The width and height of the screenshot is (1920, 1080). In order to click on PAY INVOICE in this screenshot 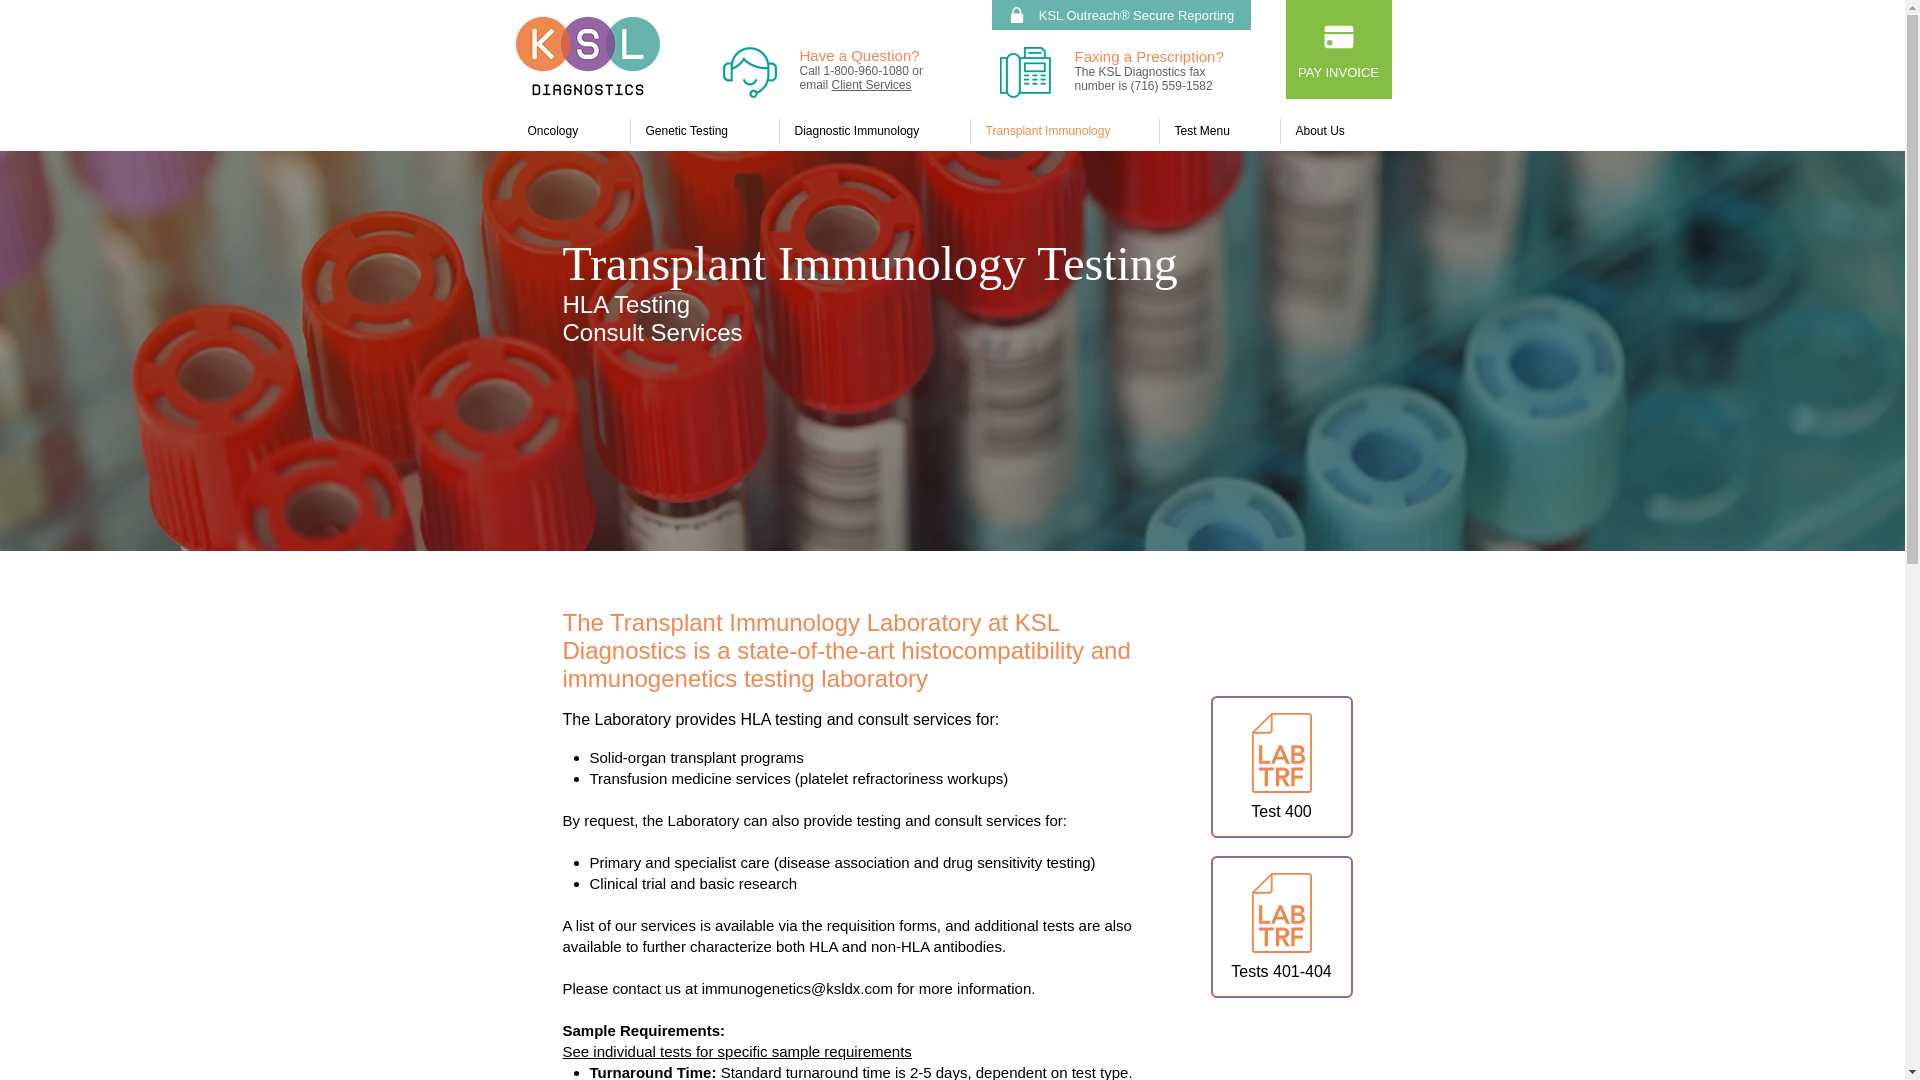, I will do `click(1339, 50)`.